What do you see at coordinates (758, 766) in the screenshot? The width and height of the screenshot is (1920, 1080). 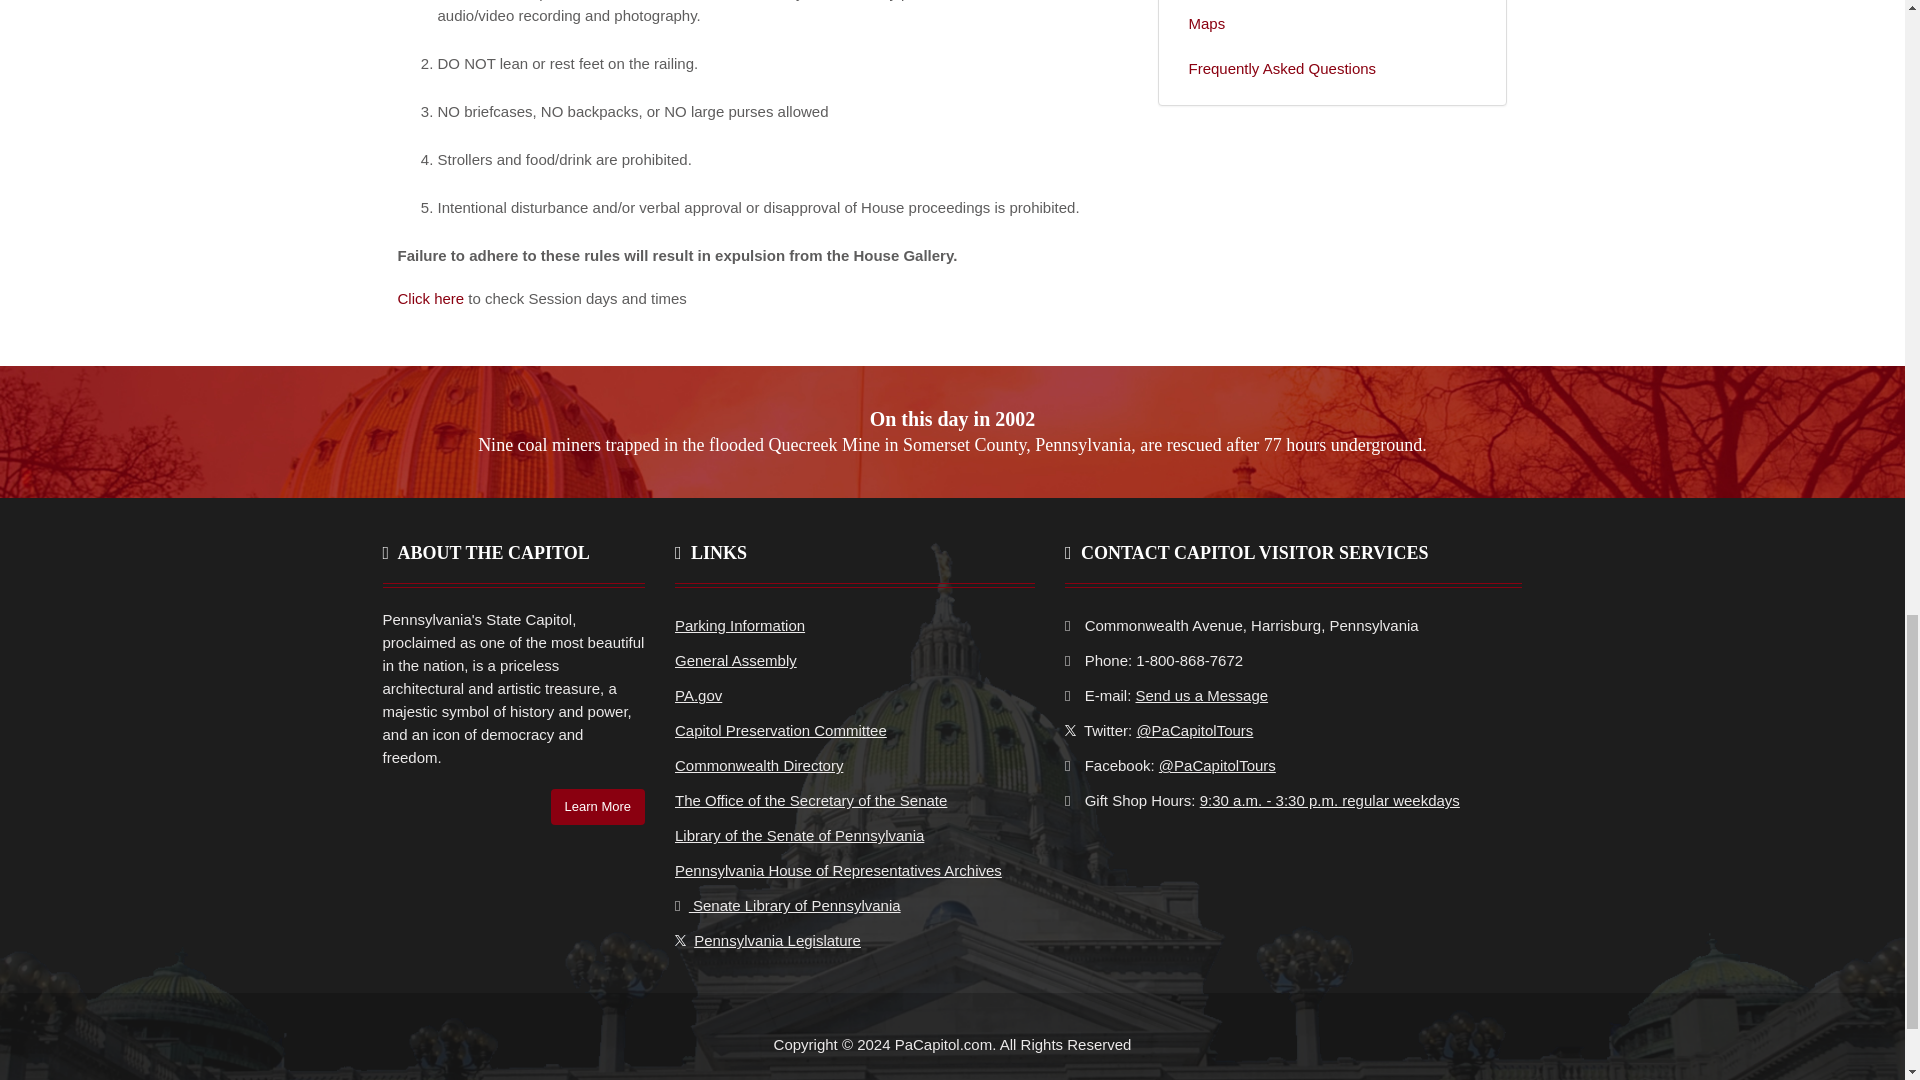 I see `Commonwealth Directory` at bounding box center [758, 766].